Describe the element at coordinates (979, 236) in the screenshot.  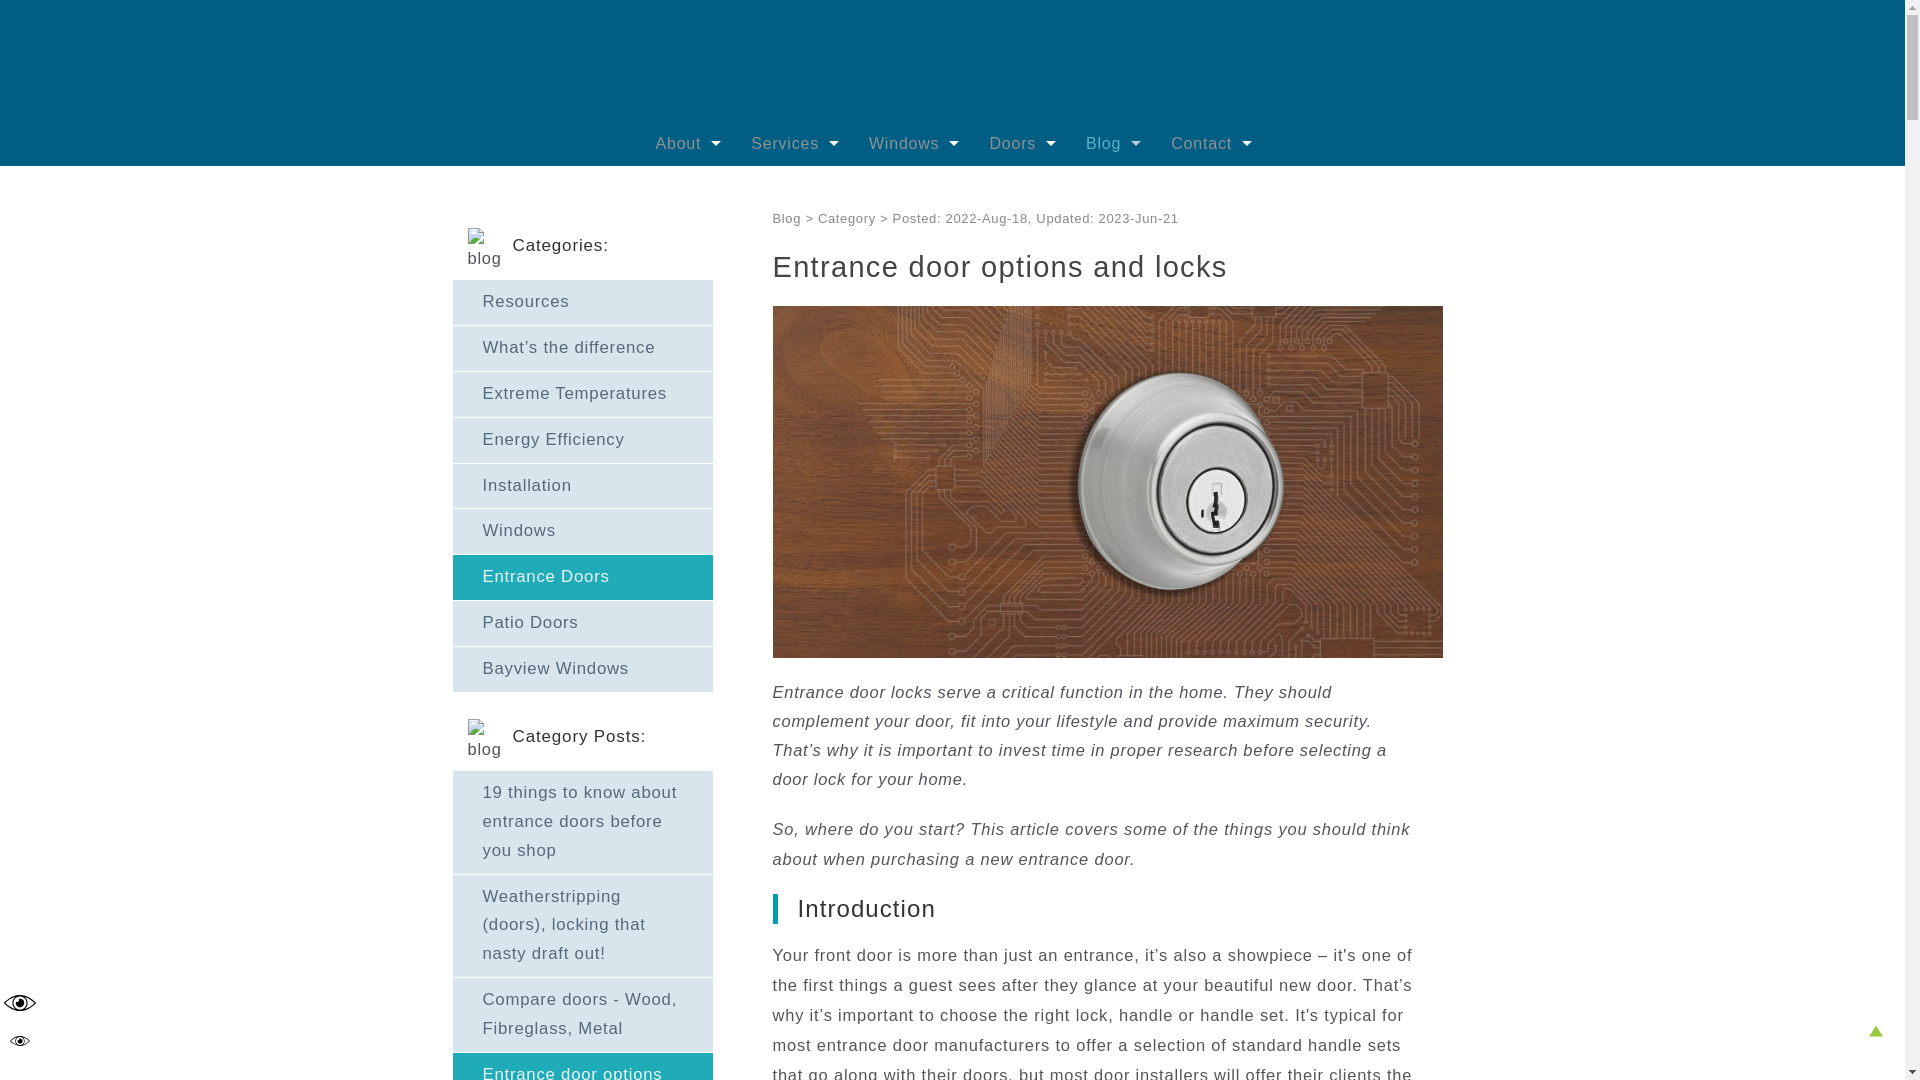
I see `Casement Windows` at that location.